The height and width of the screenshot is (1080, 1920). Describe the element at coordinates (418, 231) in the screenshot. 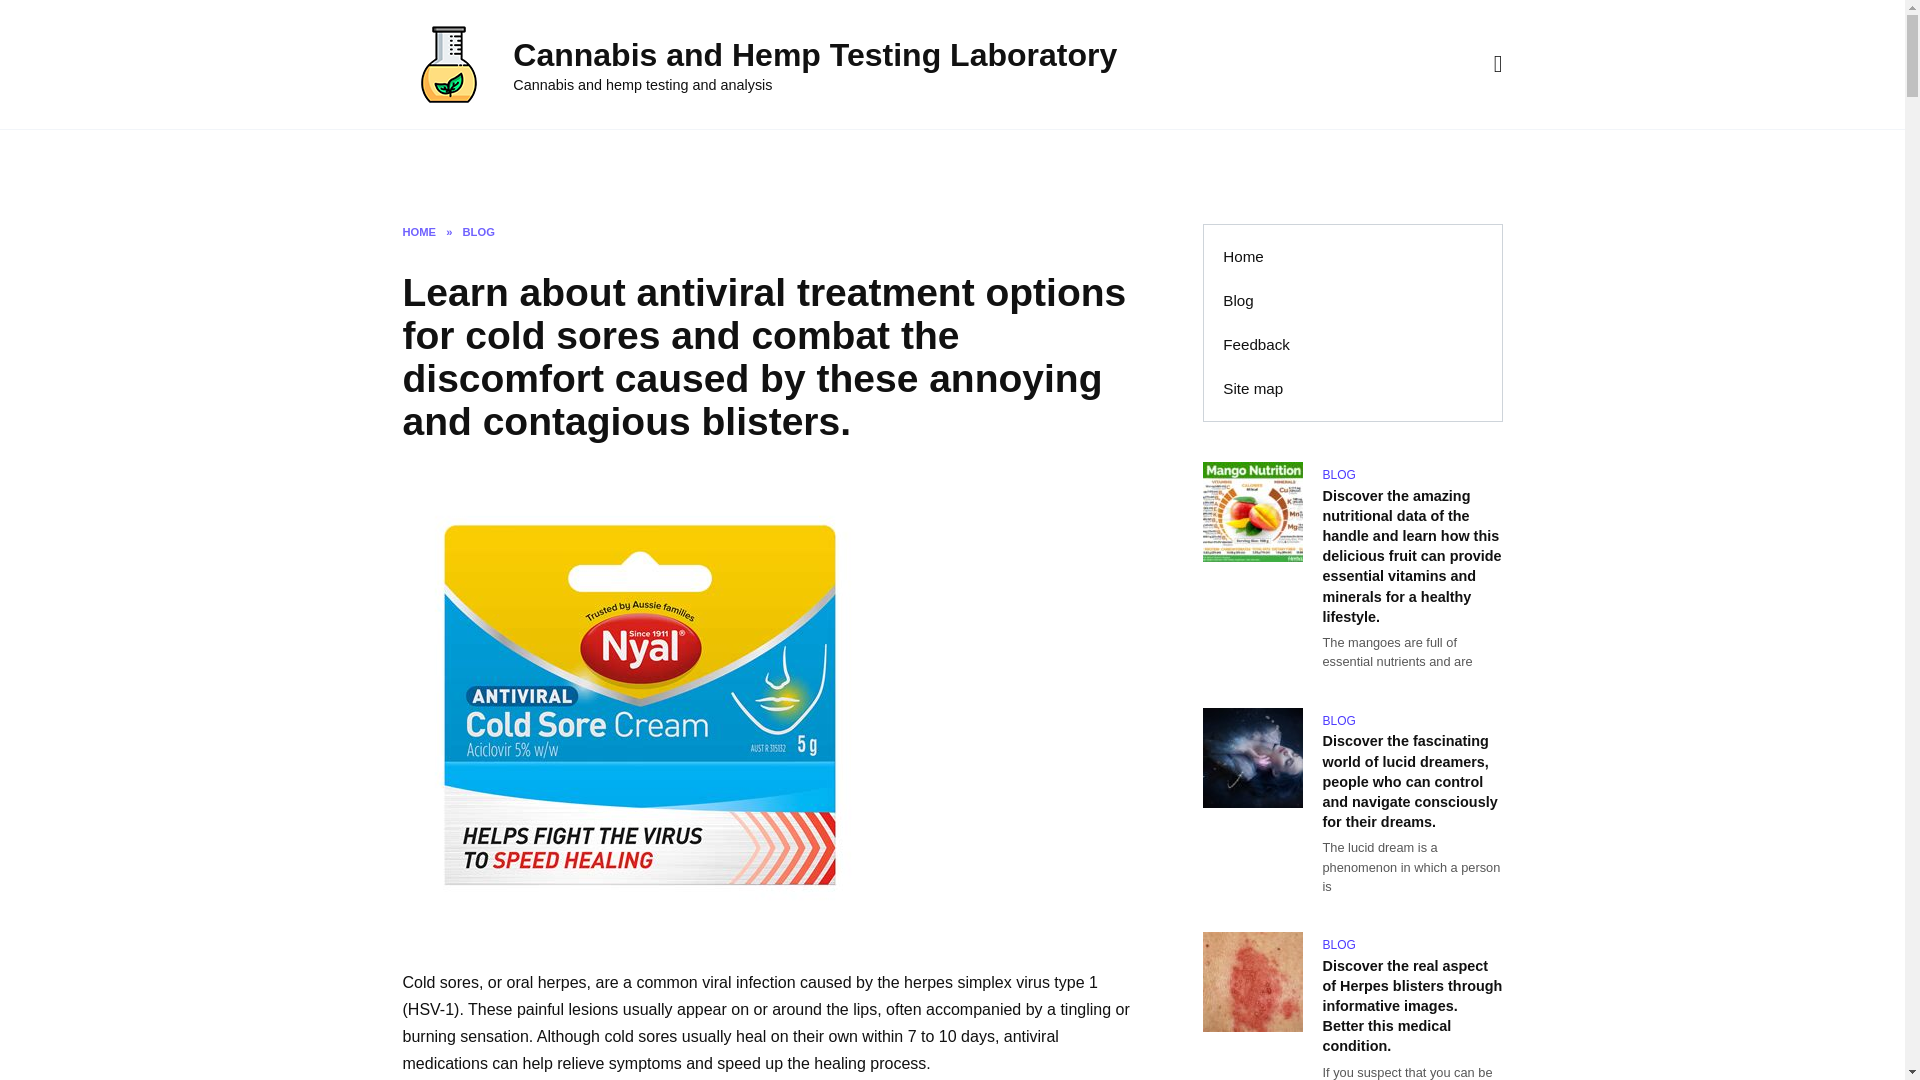

I see `HOME` at that location.